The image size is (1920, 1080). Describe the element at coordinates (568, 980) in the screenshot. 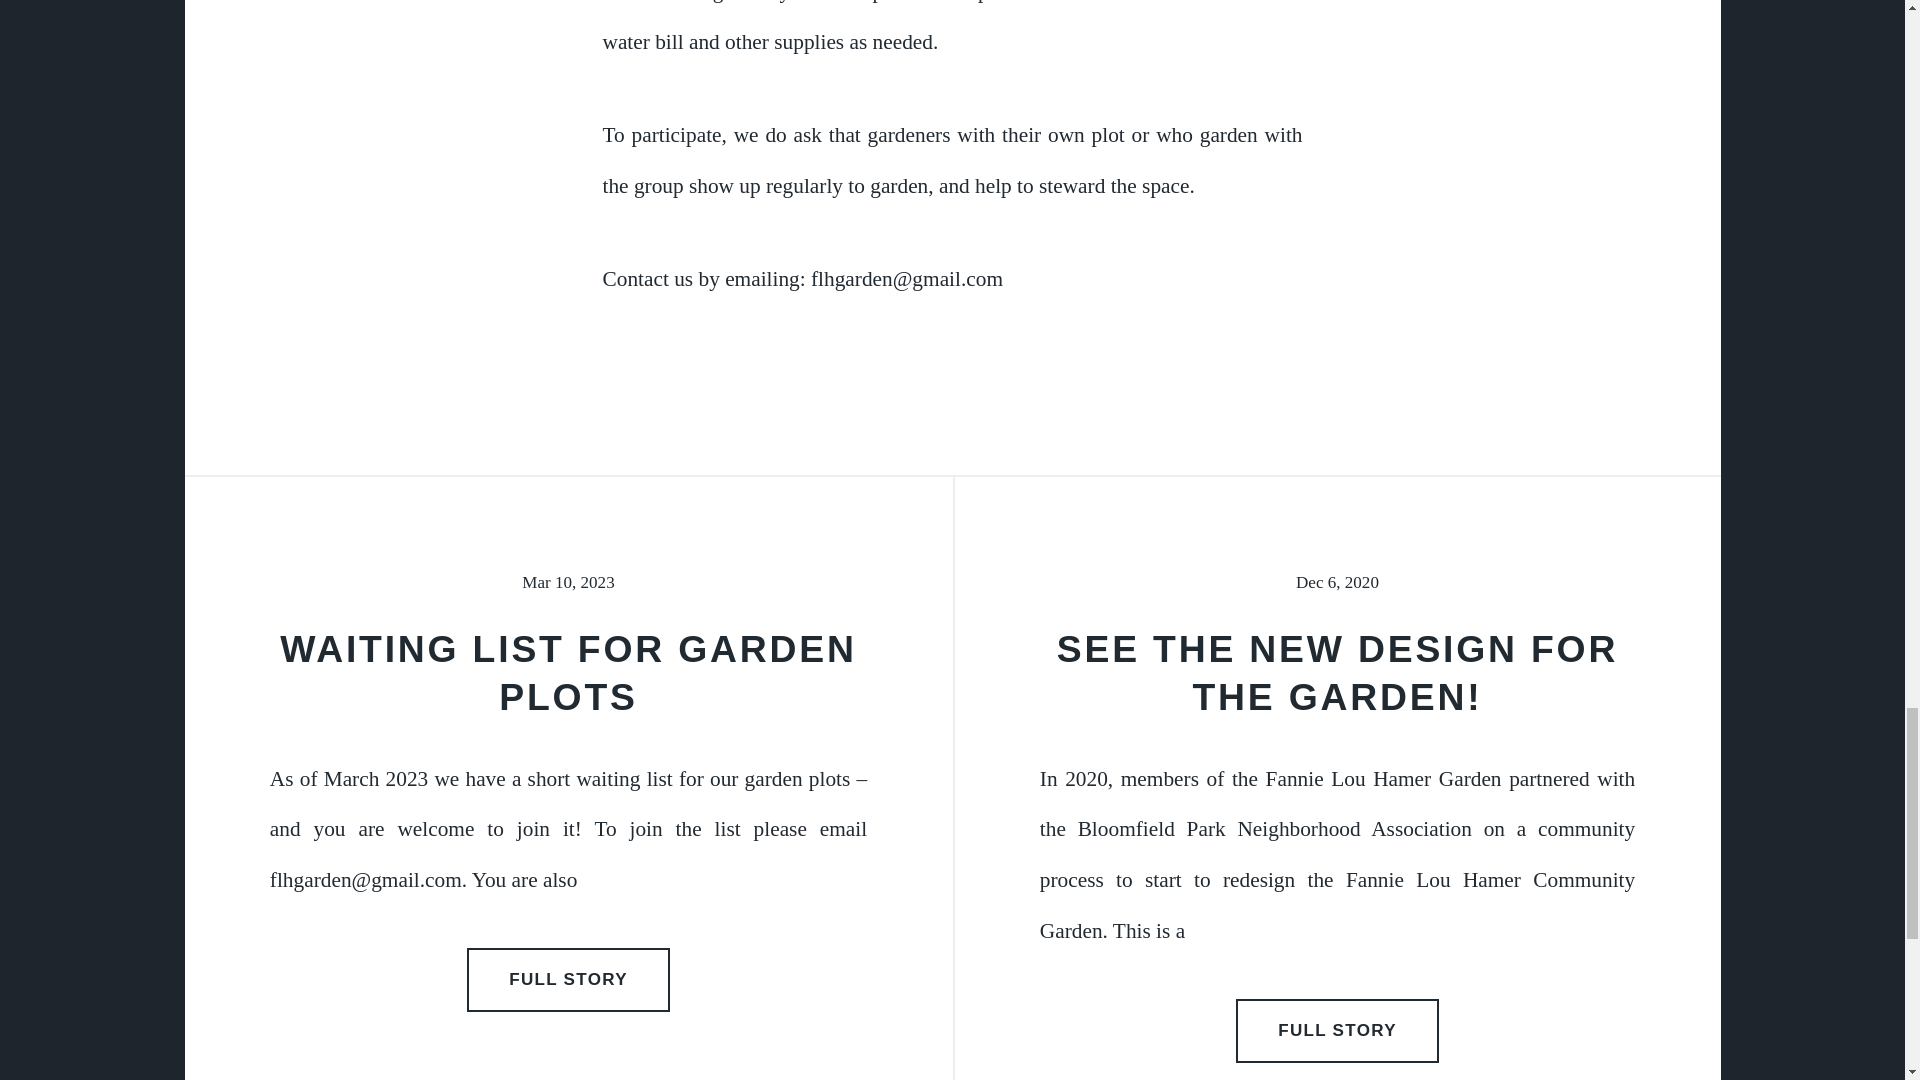

I see `FULL STORY` at that location.